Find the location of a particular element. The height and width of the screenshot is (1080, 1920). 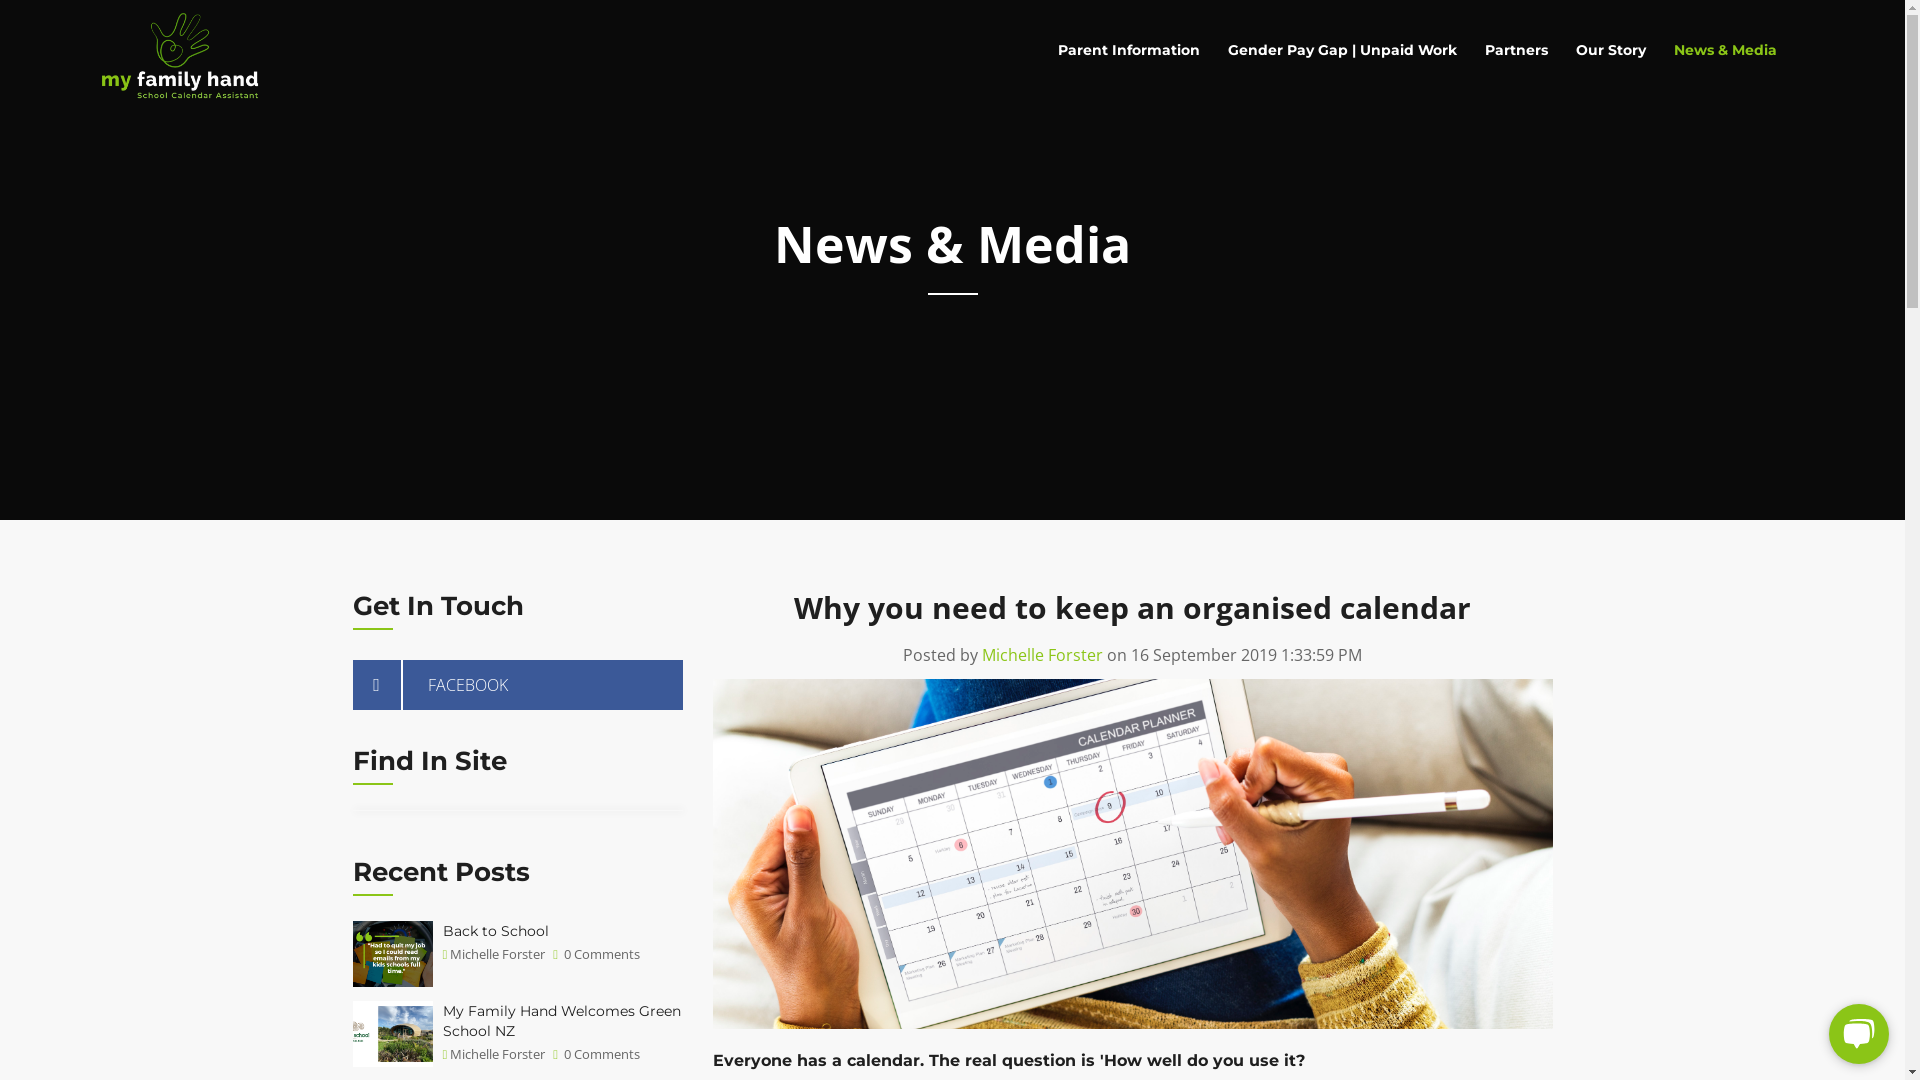

Back to School is located at coordinates (495, 931).